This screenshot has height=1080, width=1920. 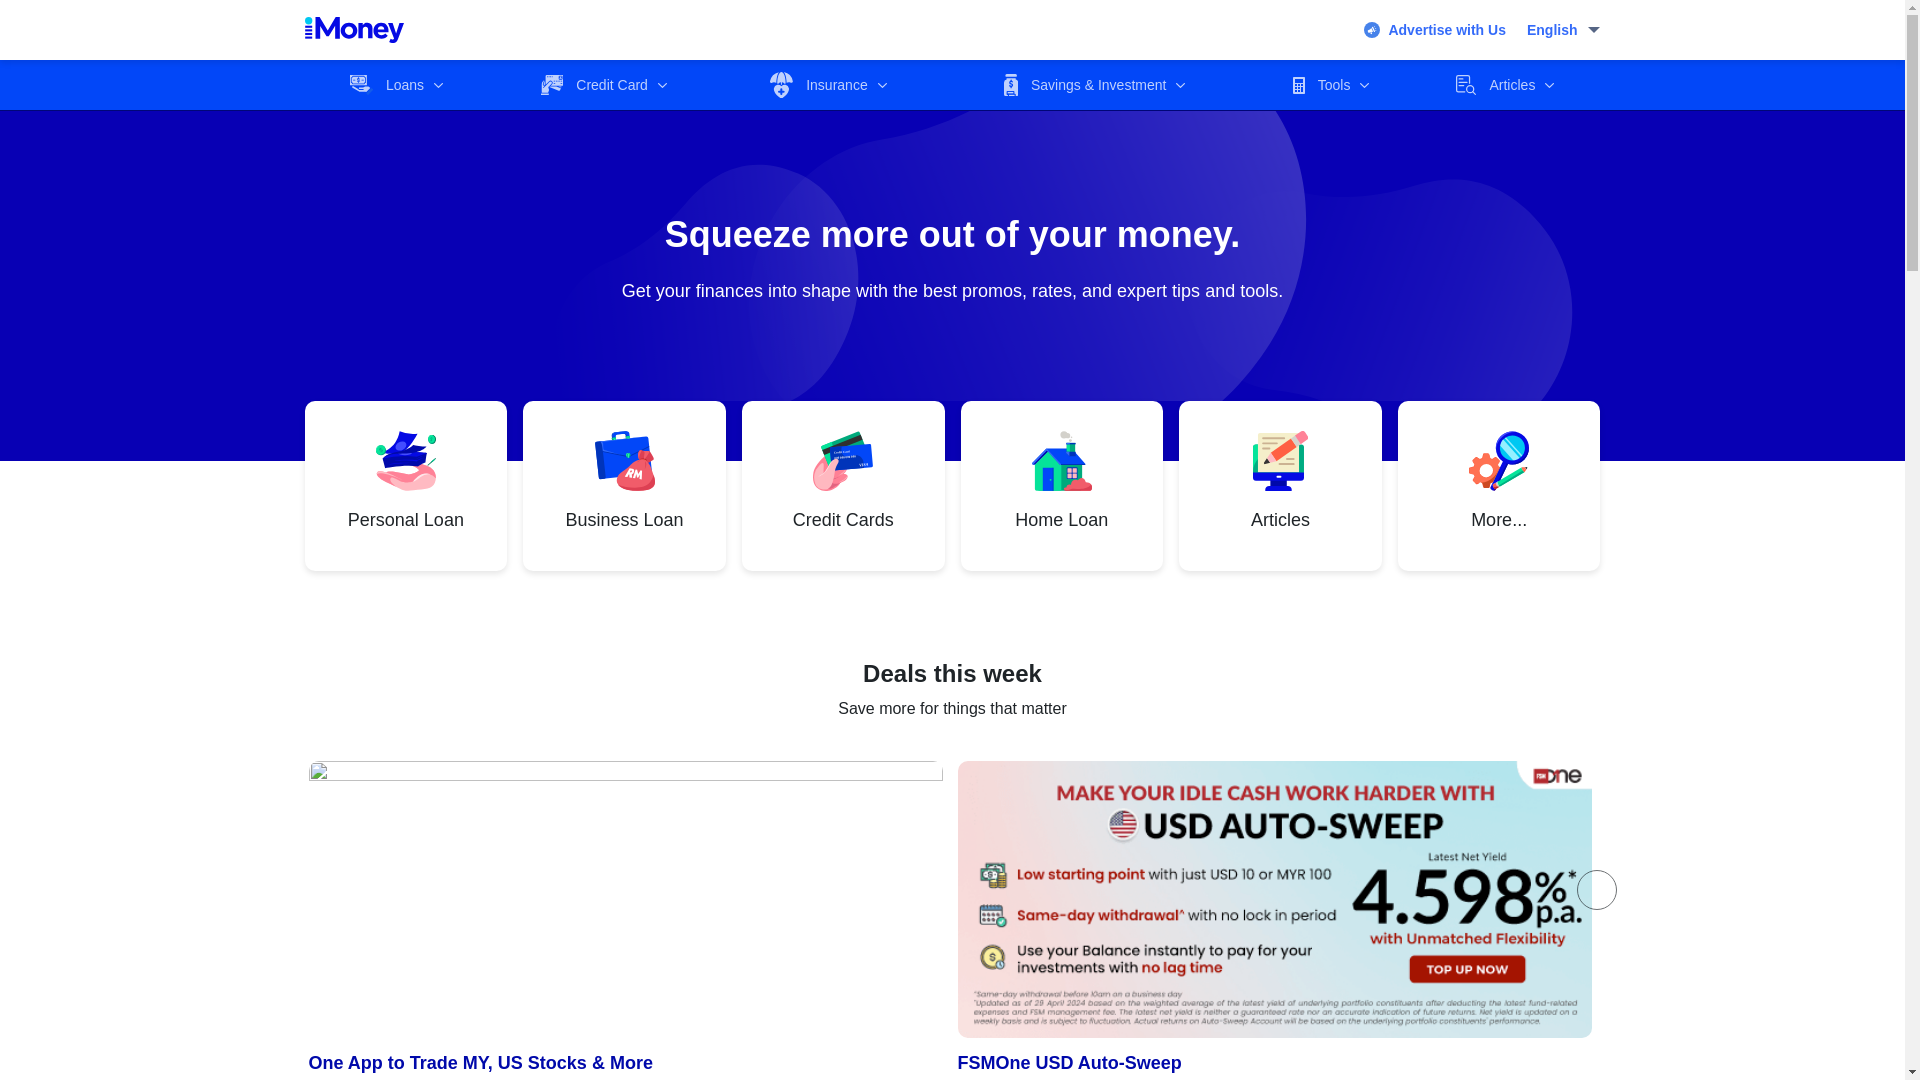 What do you see at coordinates (1564, 30) in the screenshot?
I see `English` at bounding box center [1564, 30].